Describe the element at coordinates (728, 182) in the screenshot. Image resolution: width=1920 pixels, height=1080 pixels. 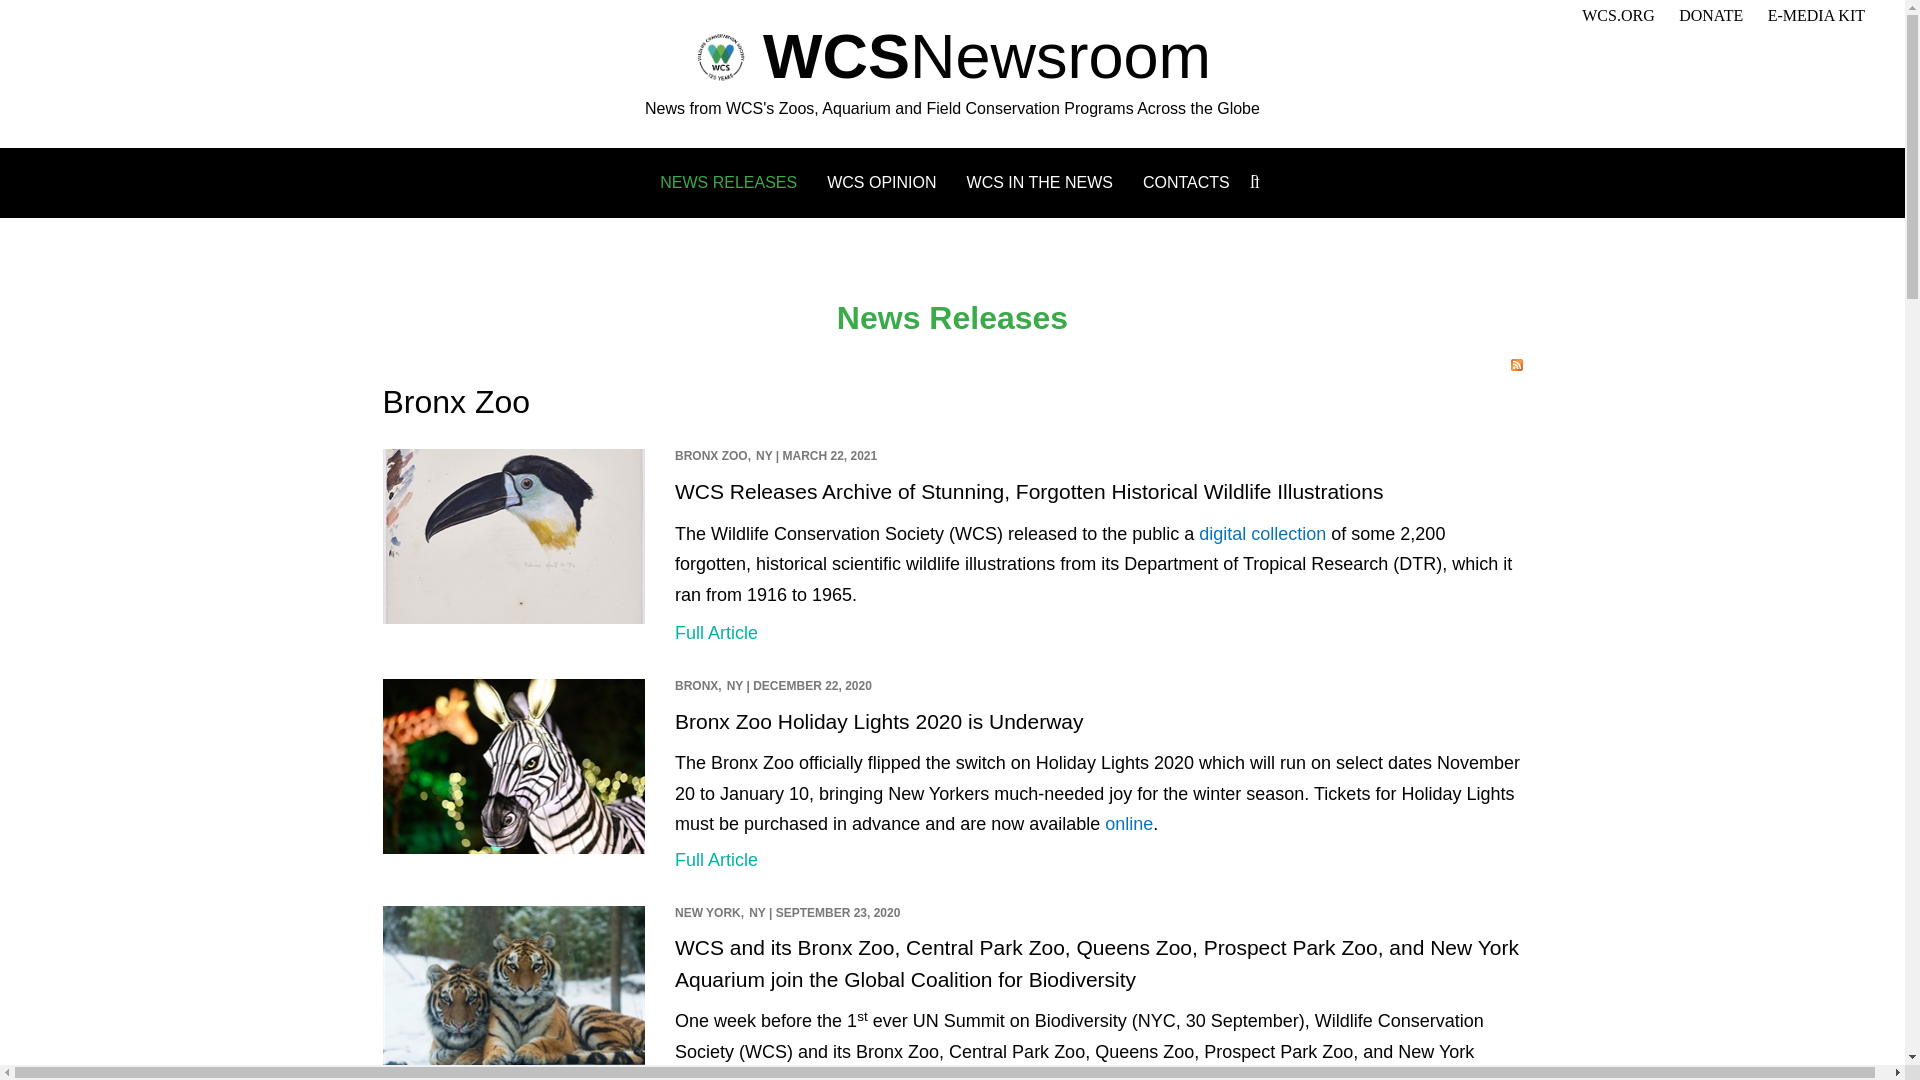
I see `NEWS RELEASES` at that location.